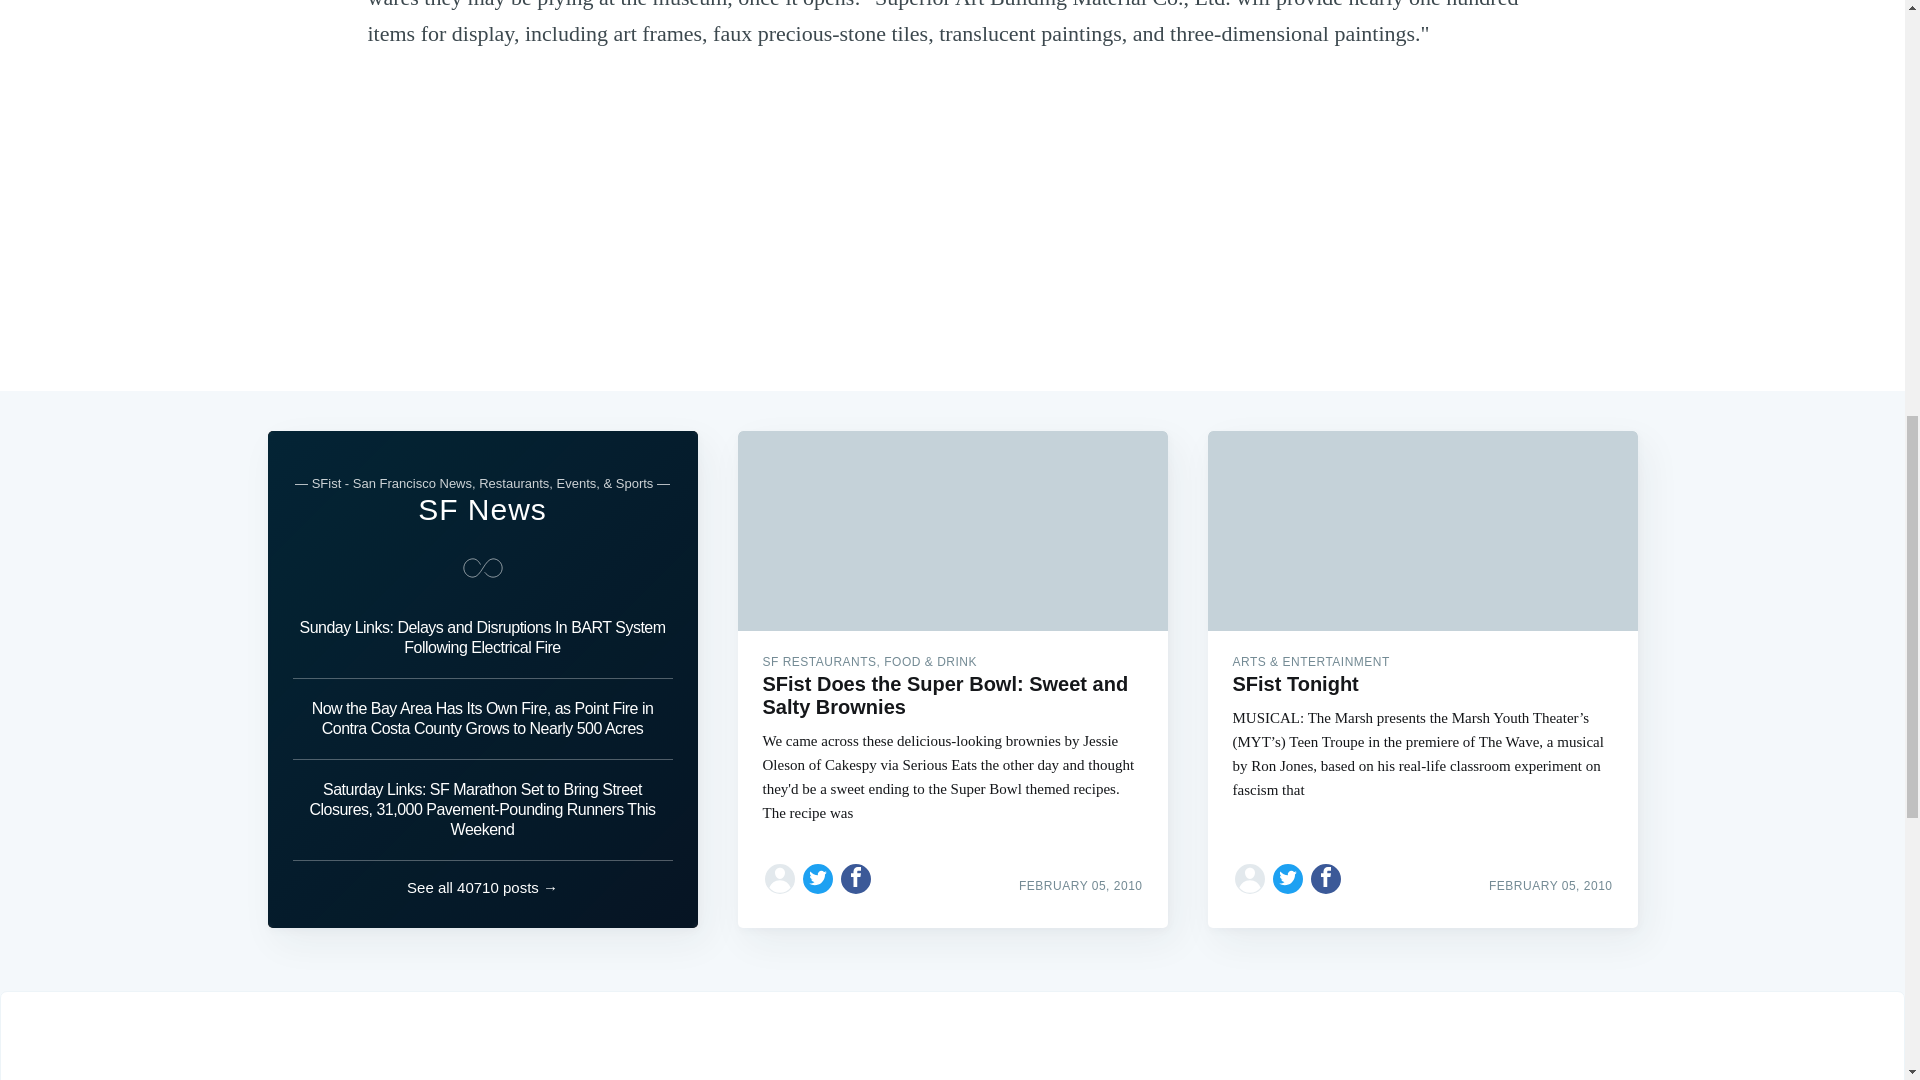  Describe the element at coordinates (1326, 878) in the screenshot. I see `Share on Facebook` at that location.